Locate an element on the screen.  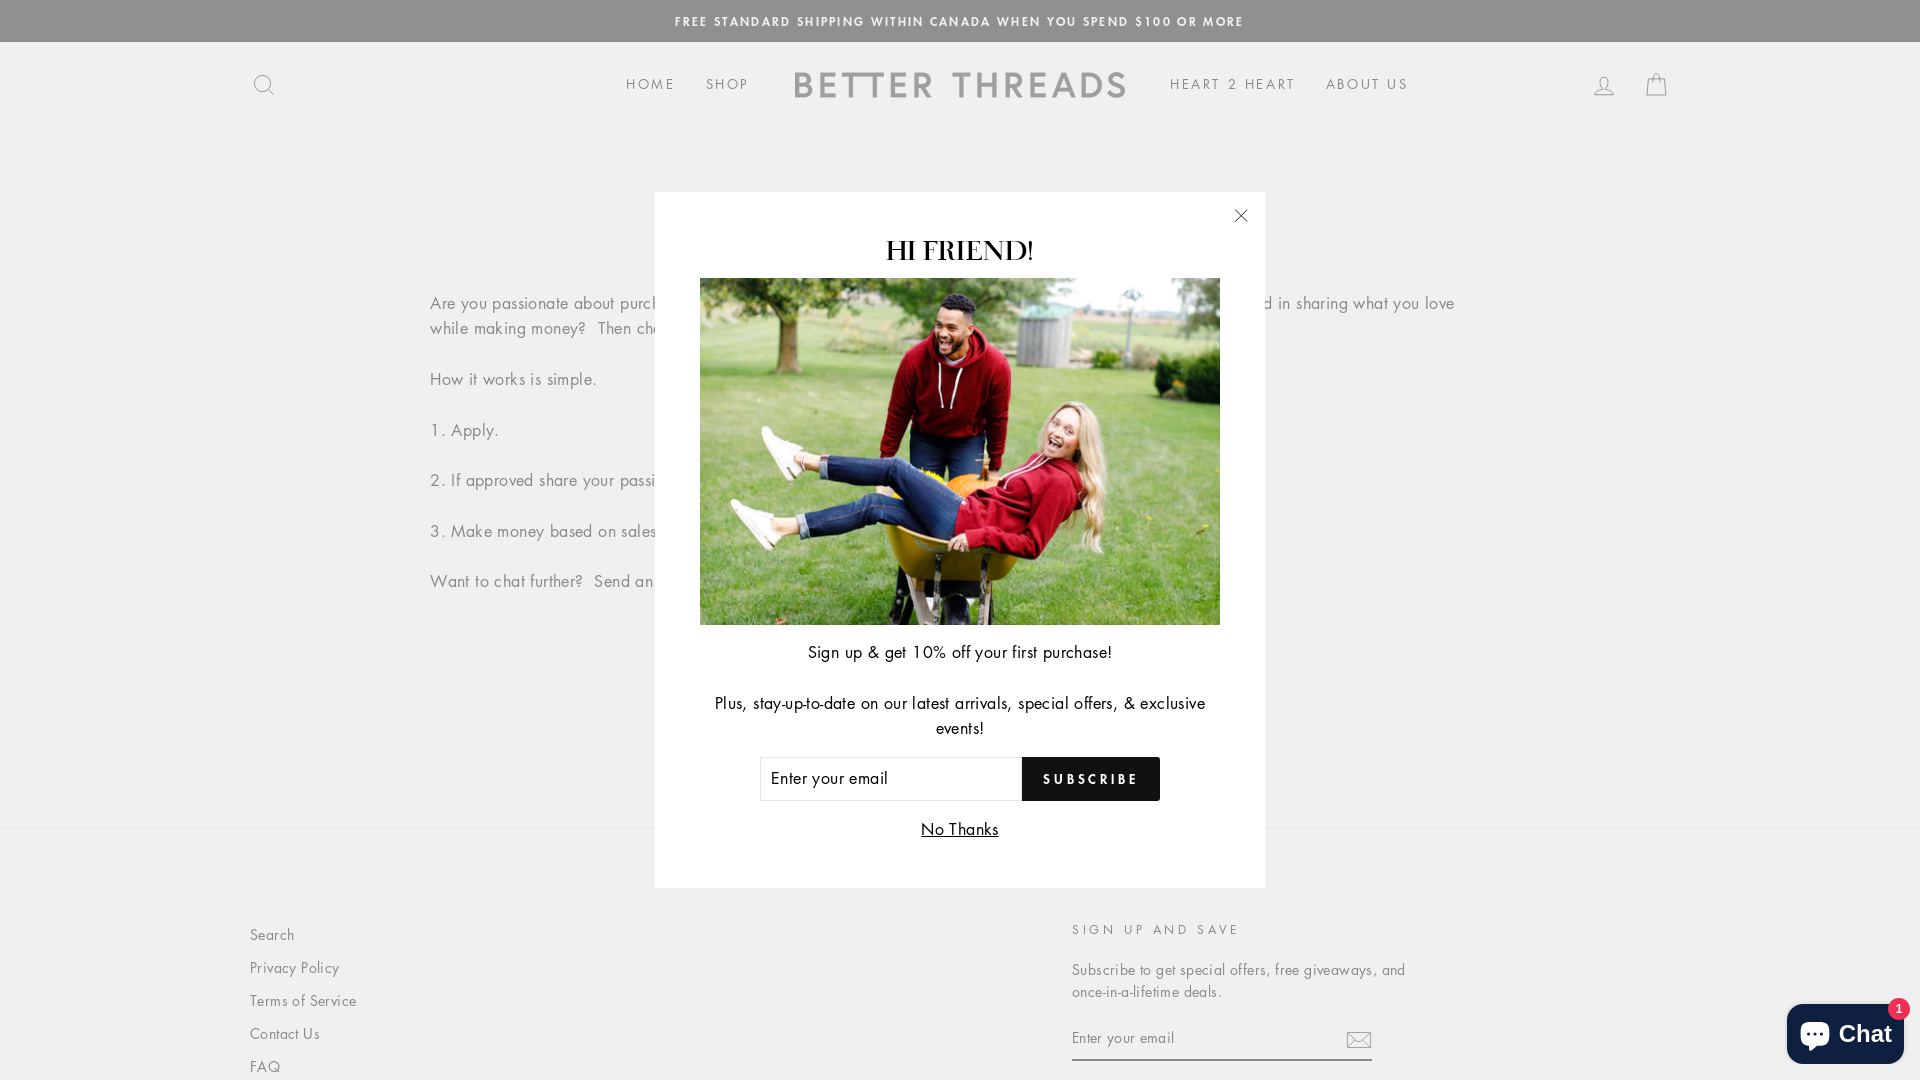
Privacy Policy is located at coordinates (295, 968).